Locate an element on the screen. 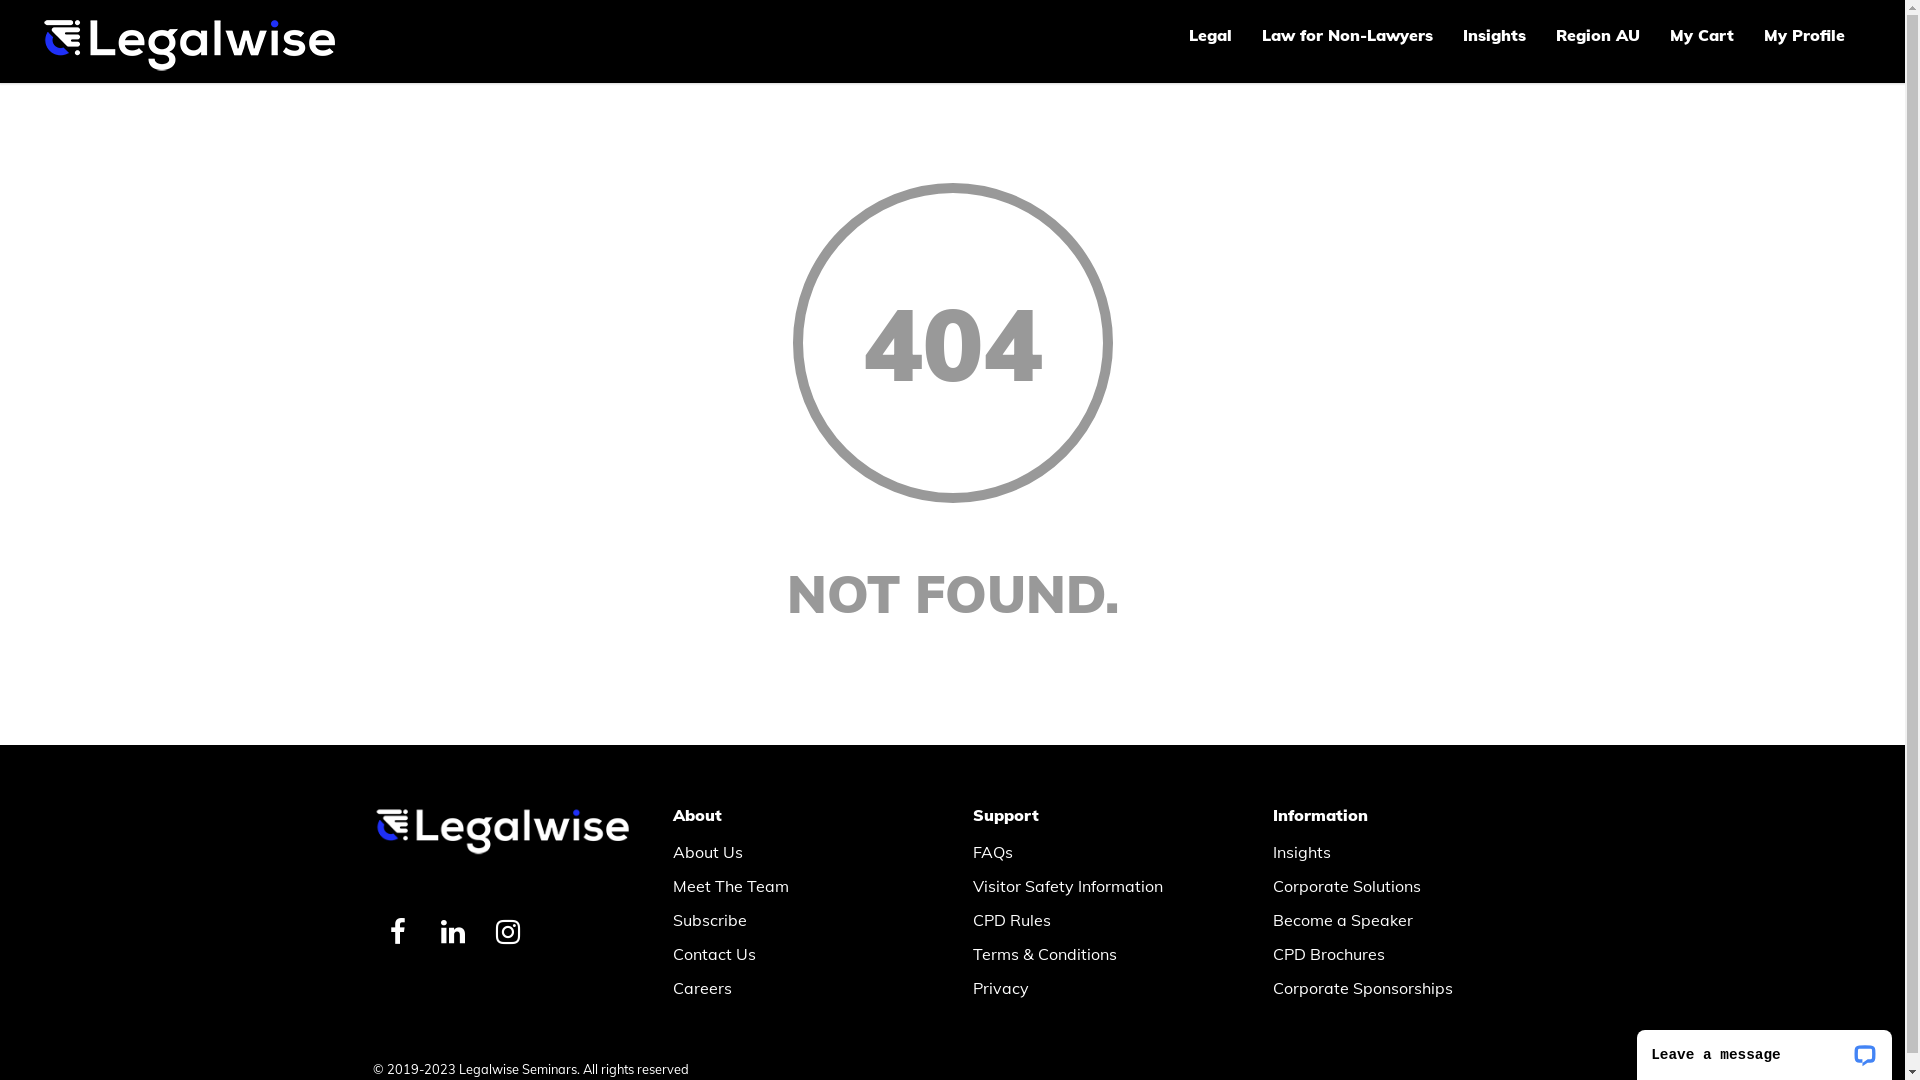 This screenshot has height=1080, width=1920. CPD Rules is located at coordinates (1097, 920).